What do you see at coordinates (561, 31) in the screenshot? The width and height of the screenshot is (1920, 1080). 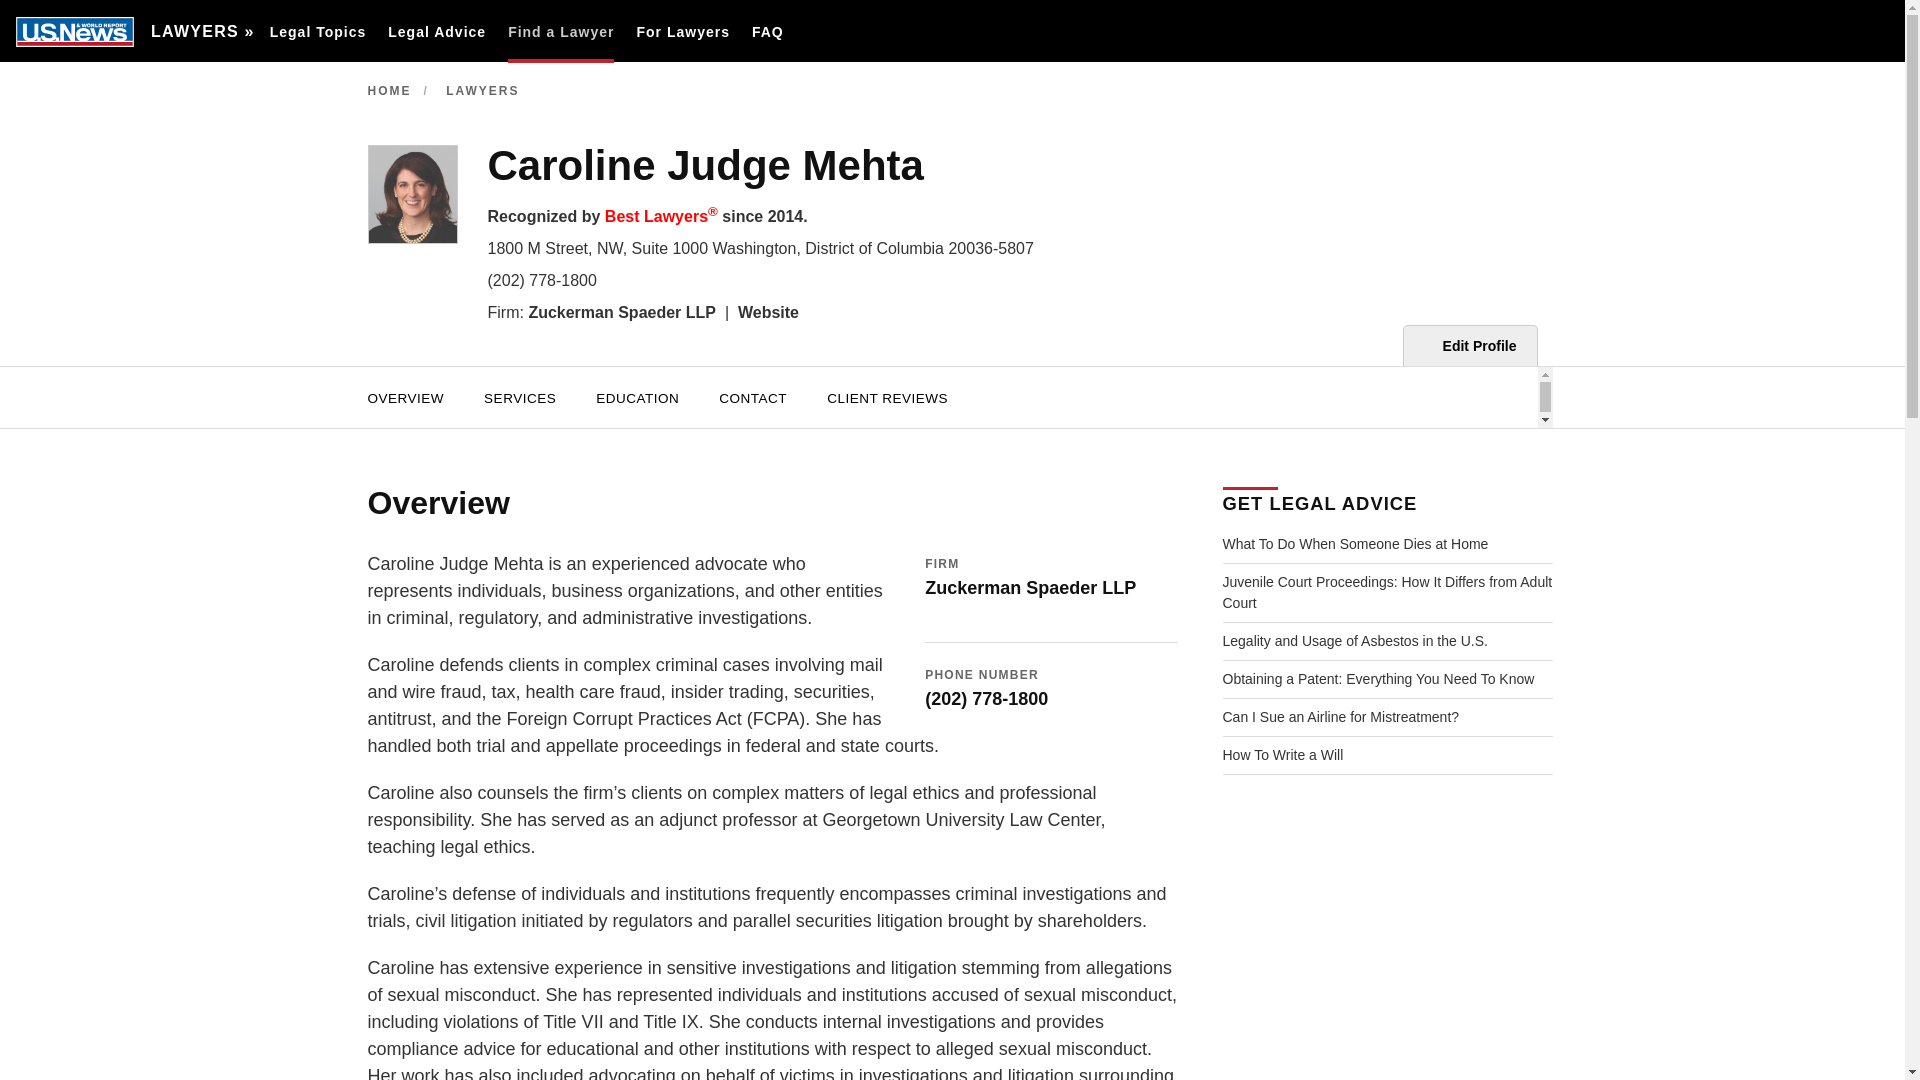 I see `Find a Lawyer` at bounding box center [561, 31].